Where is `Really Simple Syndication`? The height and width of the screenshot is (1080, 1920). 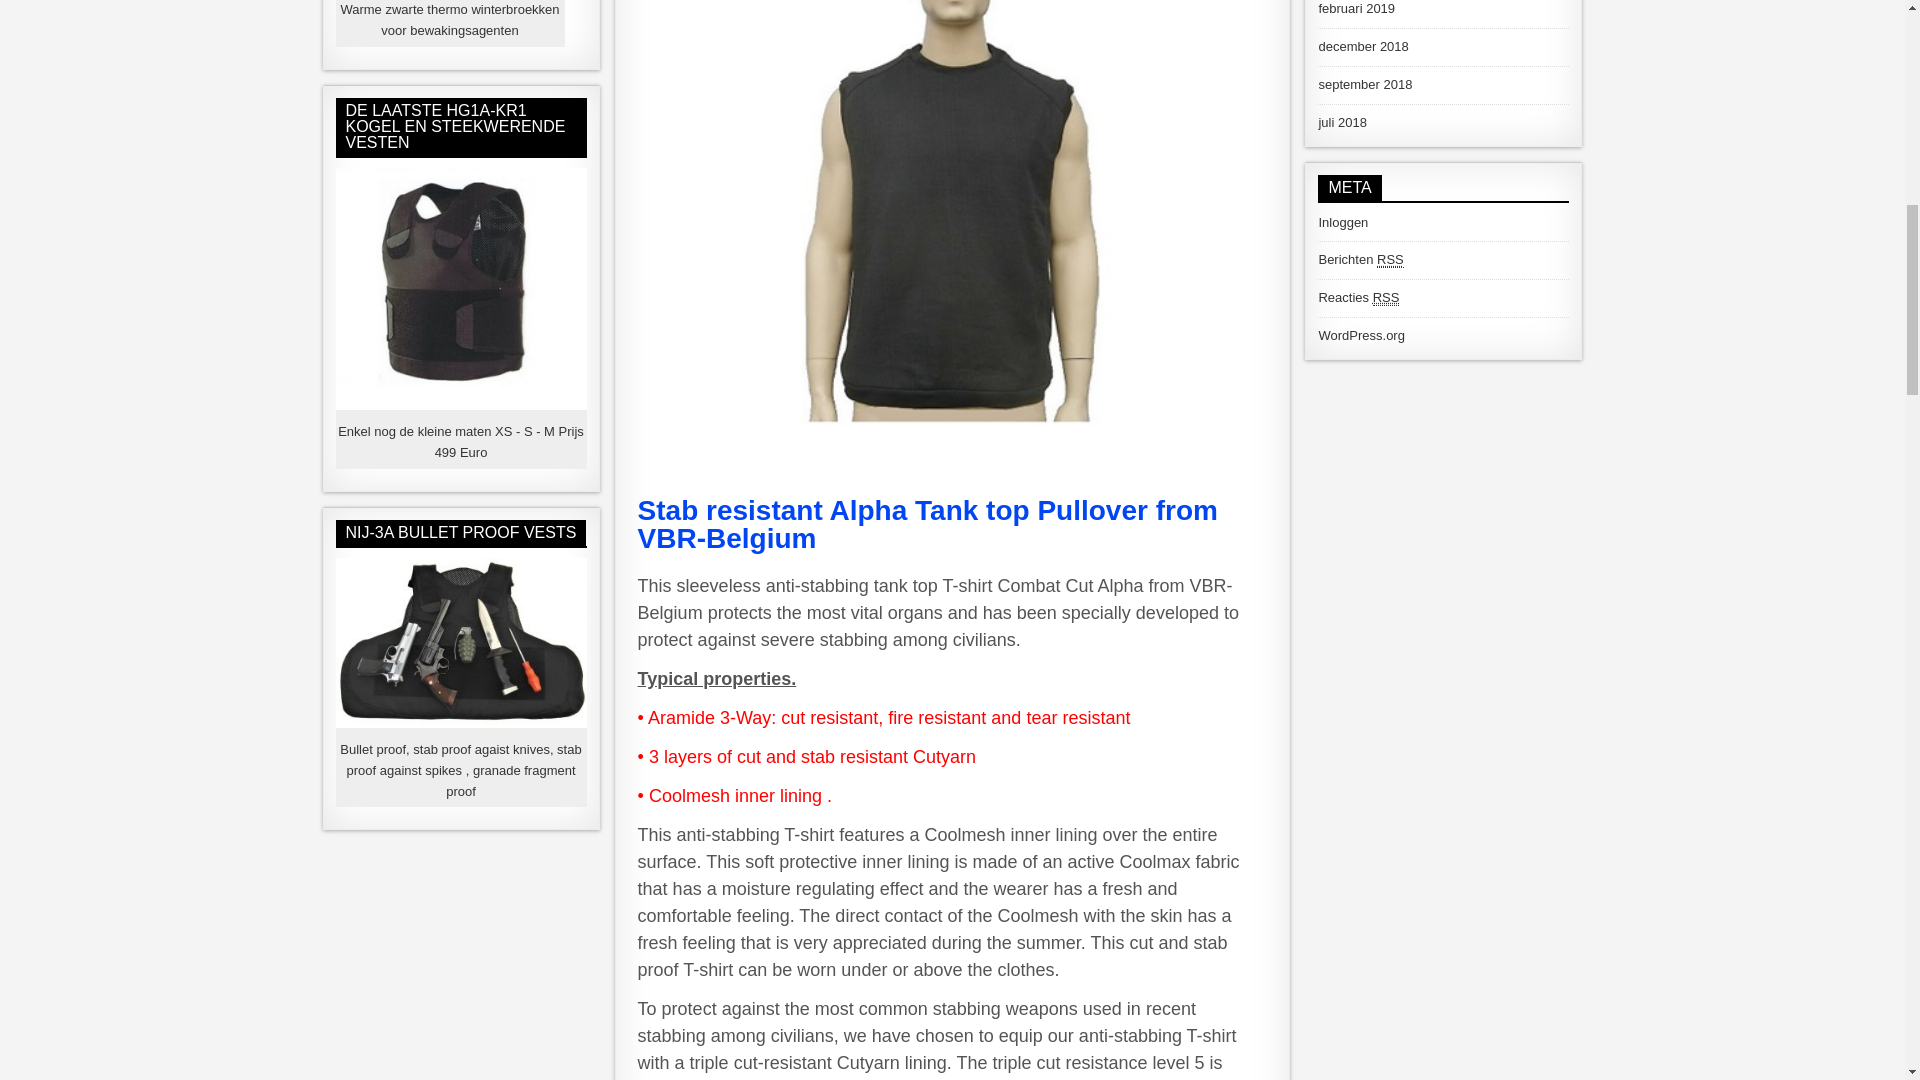
Really Simple Syndication is located at coordinates (1386, 298).